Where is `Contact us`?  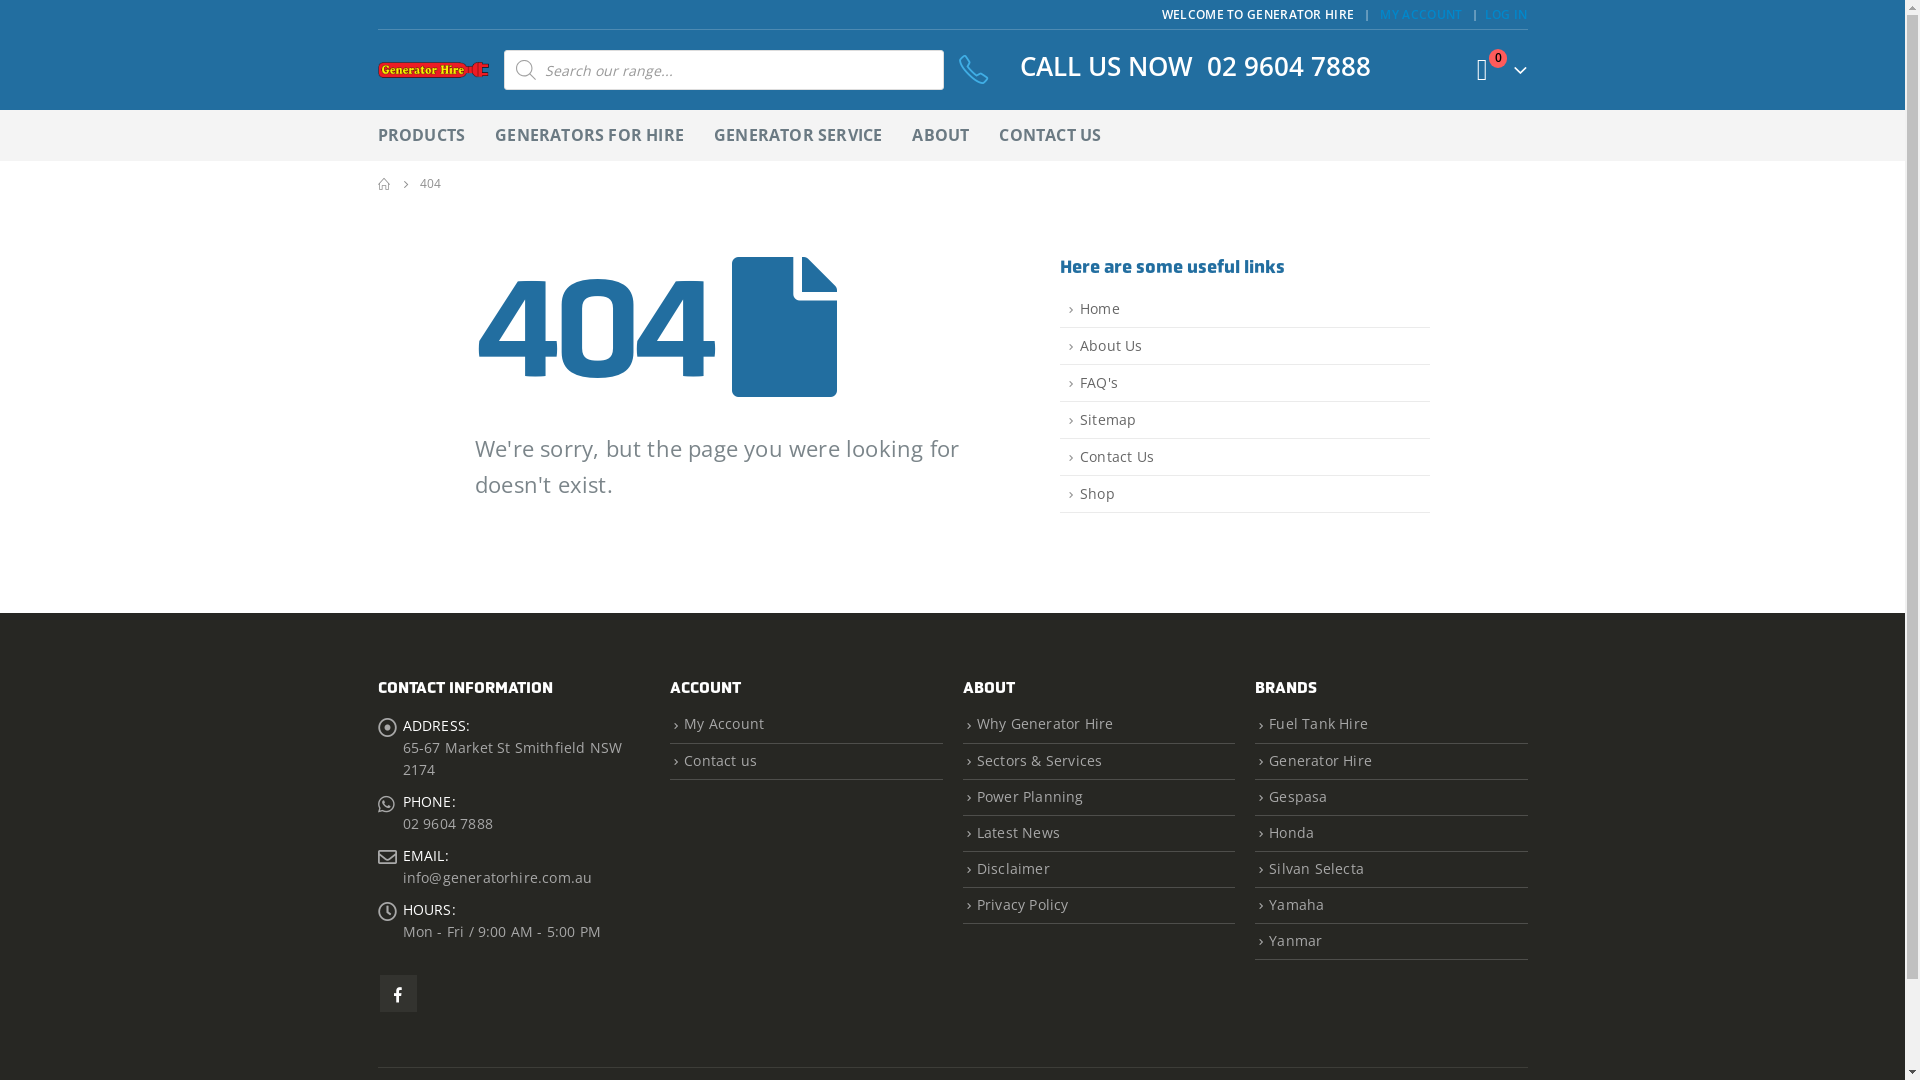 Contact us is located at coordinates (720, 760).